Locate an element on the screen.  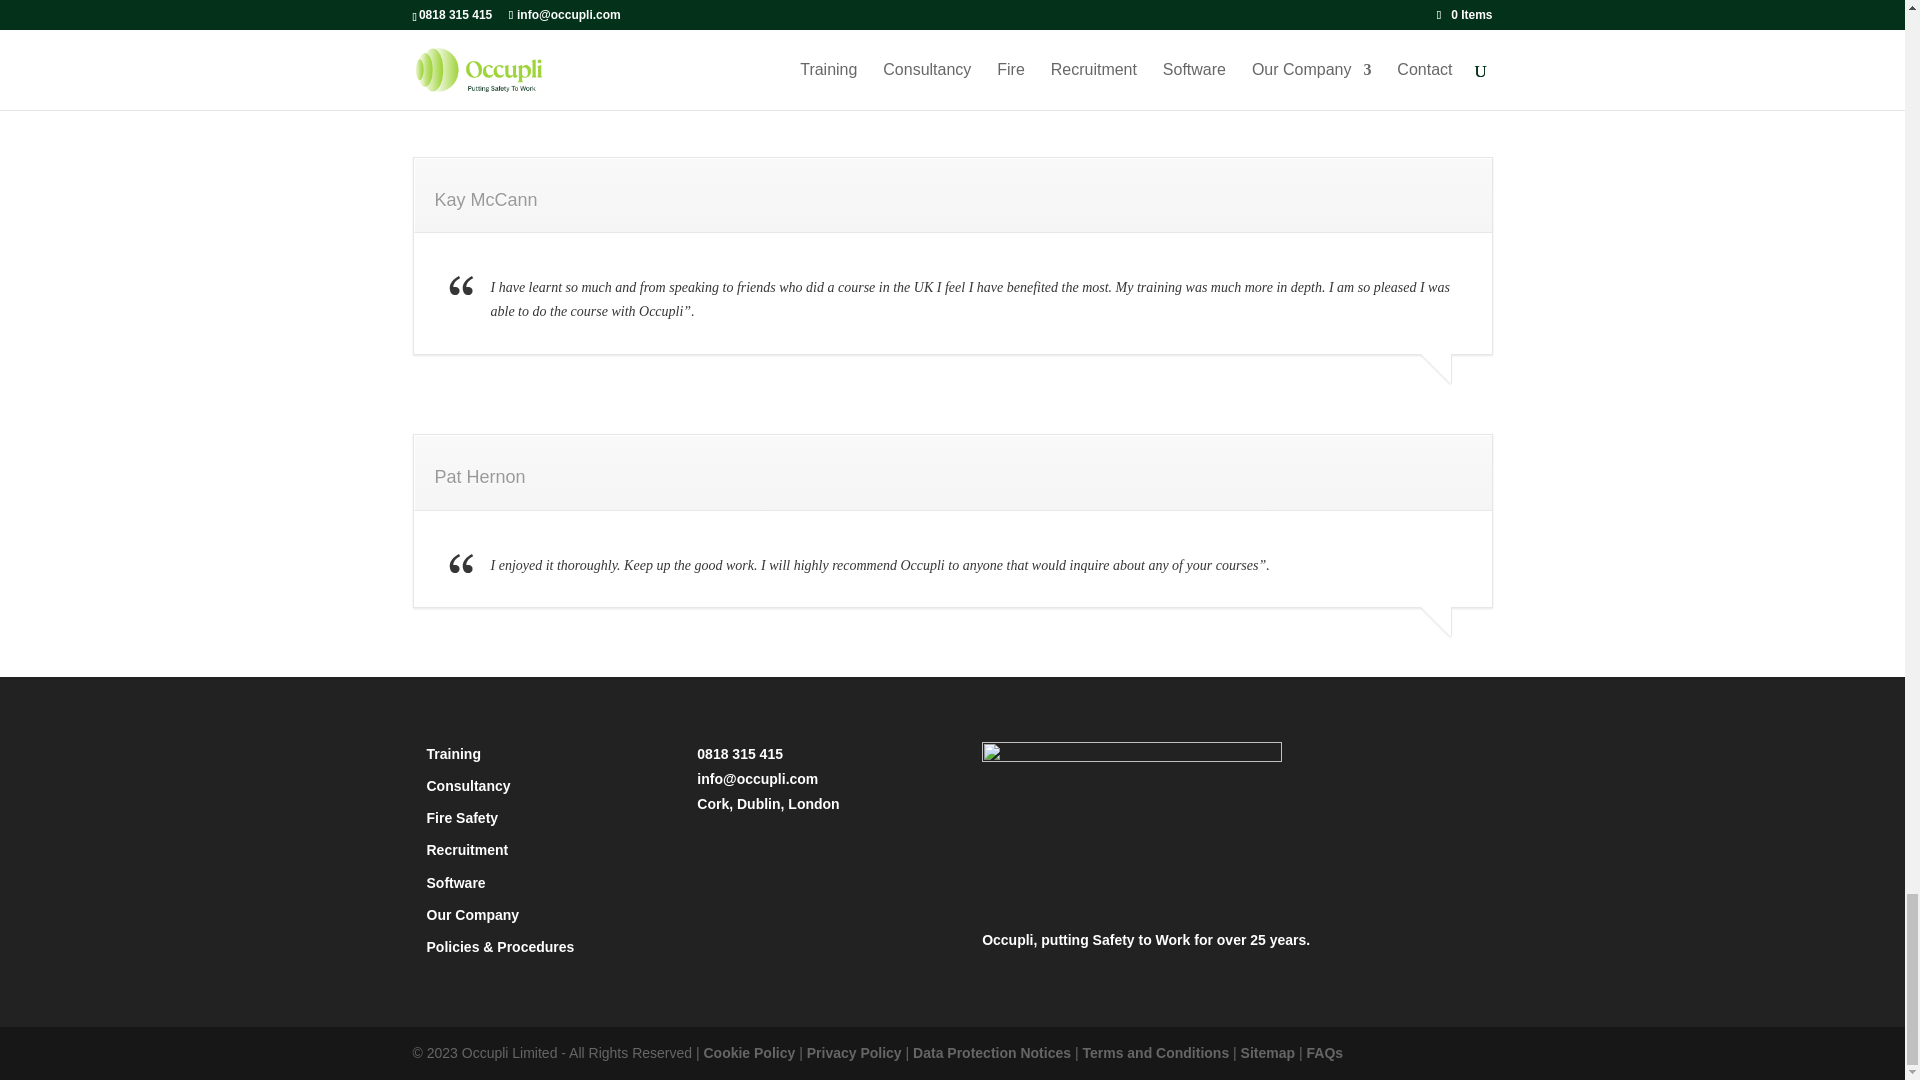
Training is located at coordinates (453, 754).